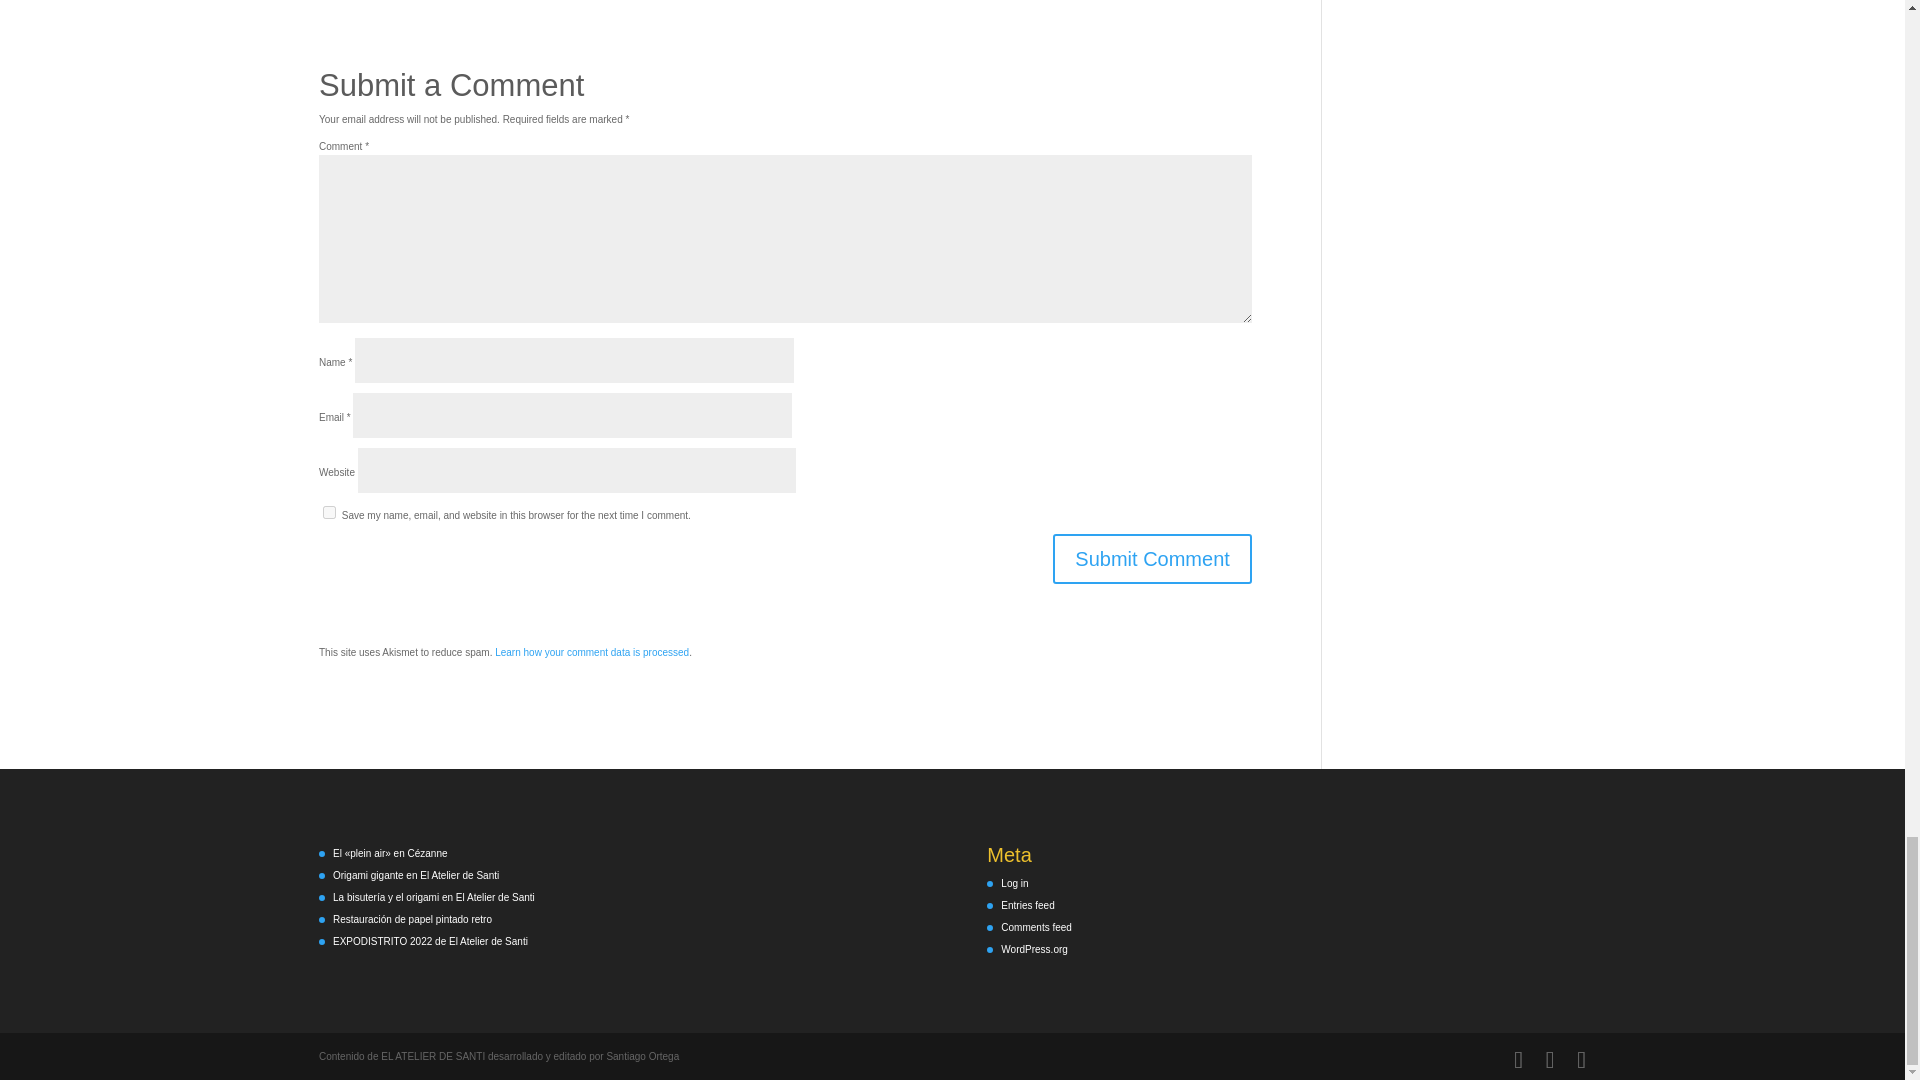 Image resolution: width=1920 pixels, height=1080 pixels. Describe the element at coordinates (1014, 883) in the screenshot. I see `Log in` at that location.